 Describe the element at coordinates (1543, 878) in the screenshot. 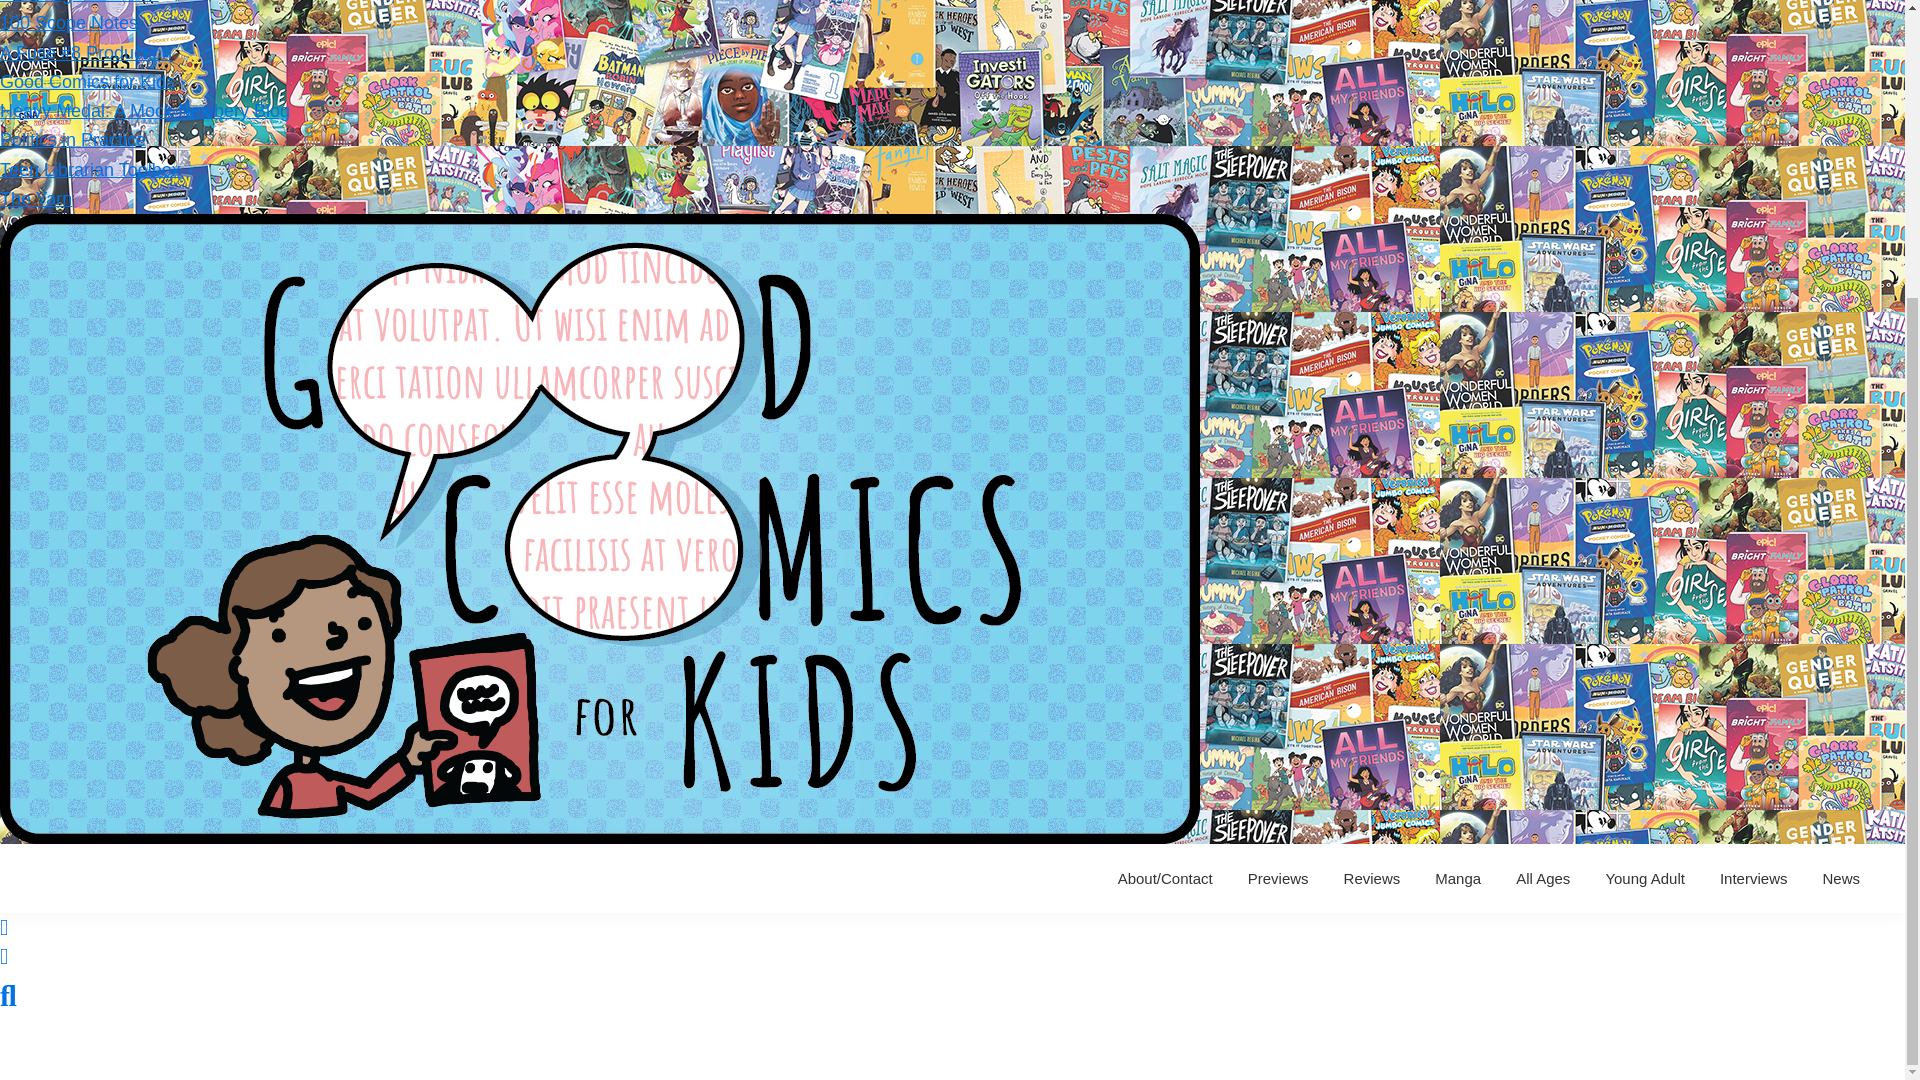

I see `All Ages` at that location.